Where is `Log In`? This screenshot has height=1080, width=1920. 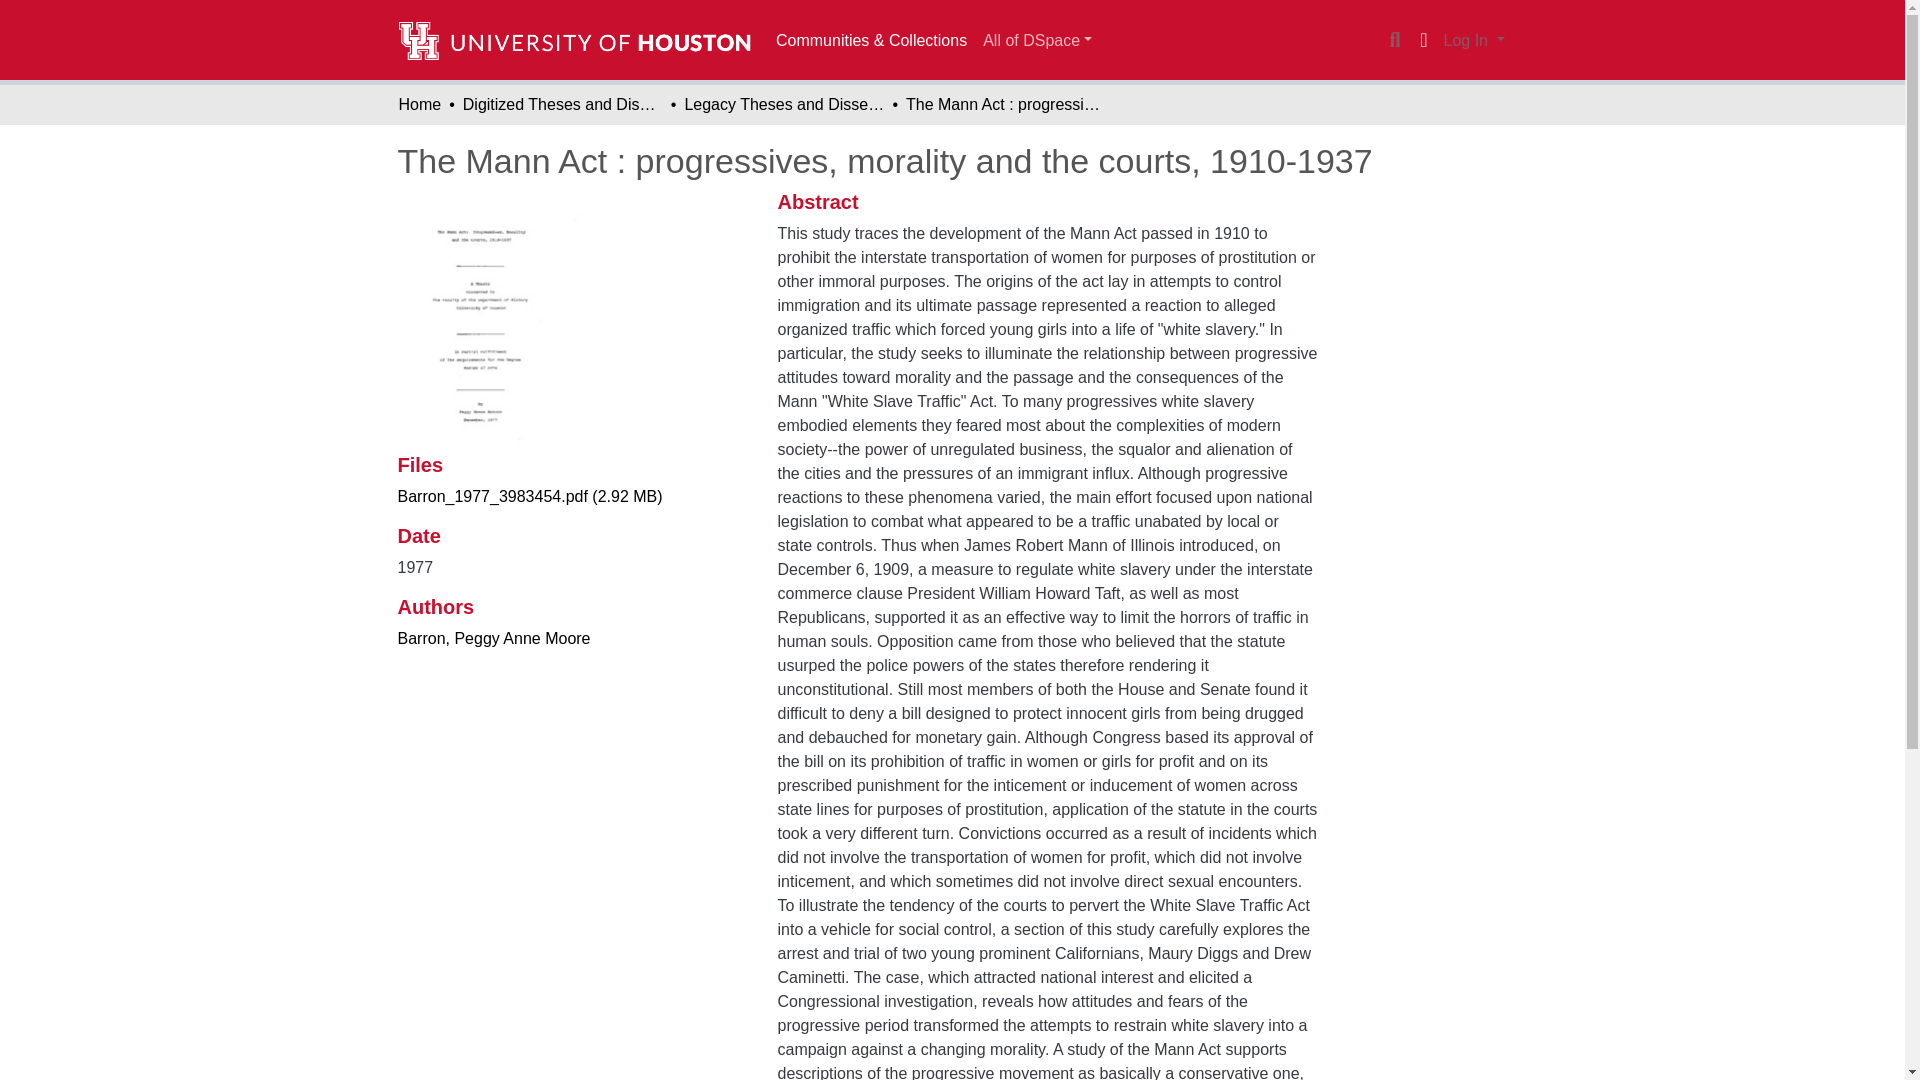 Log In is located at coordinates (1474, 40).